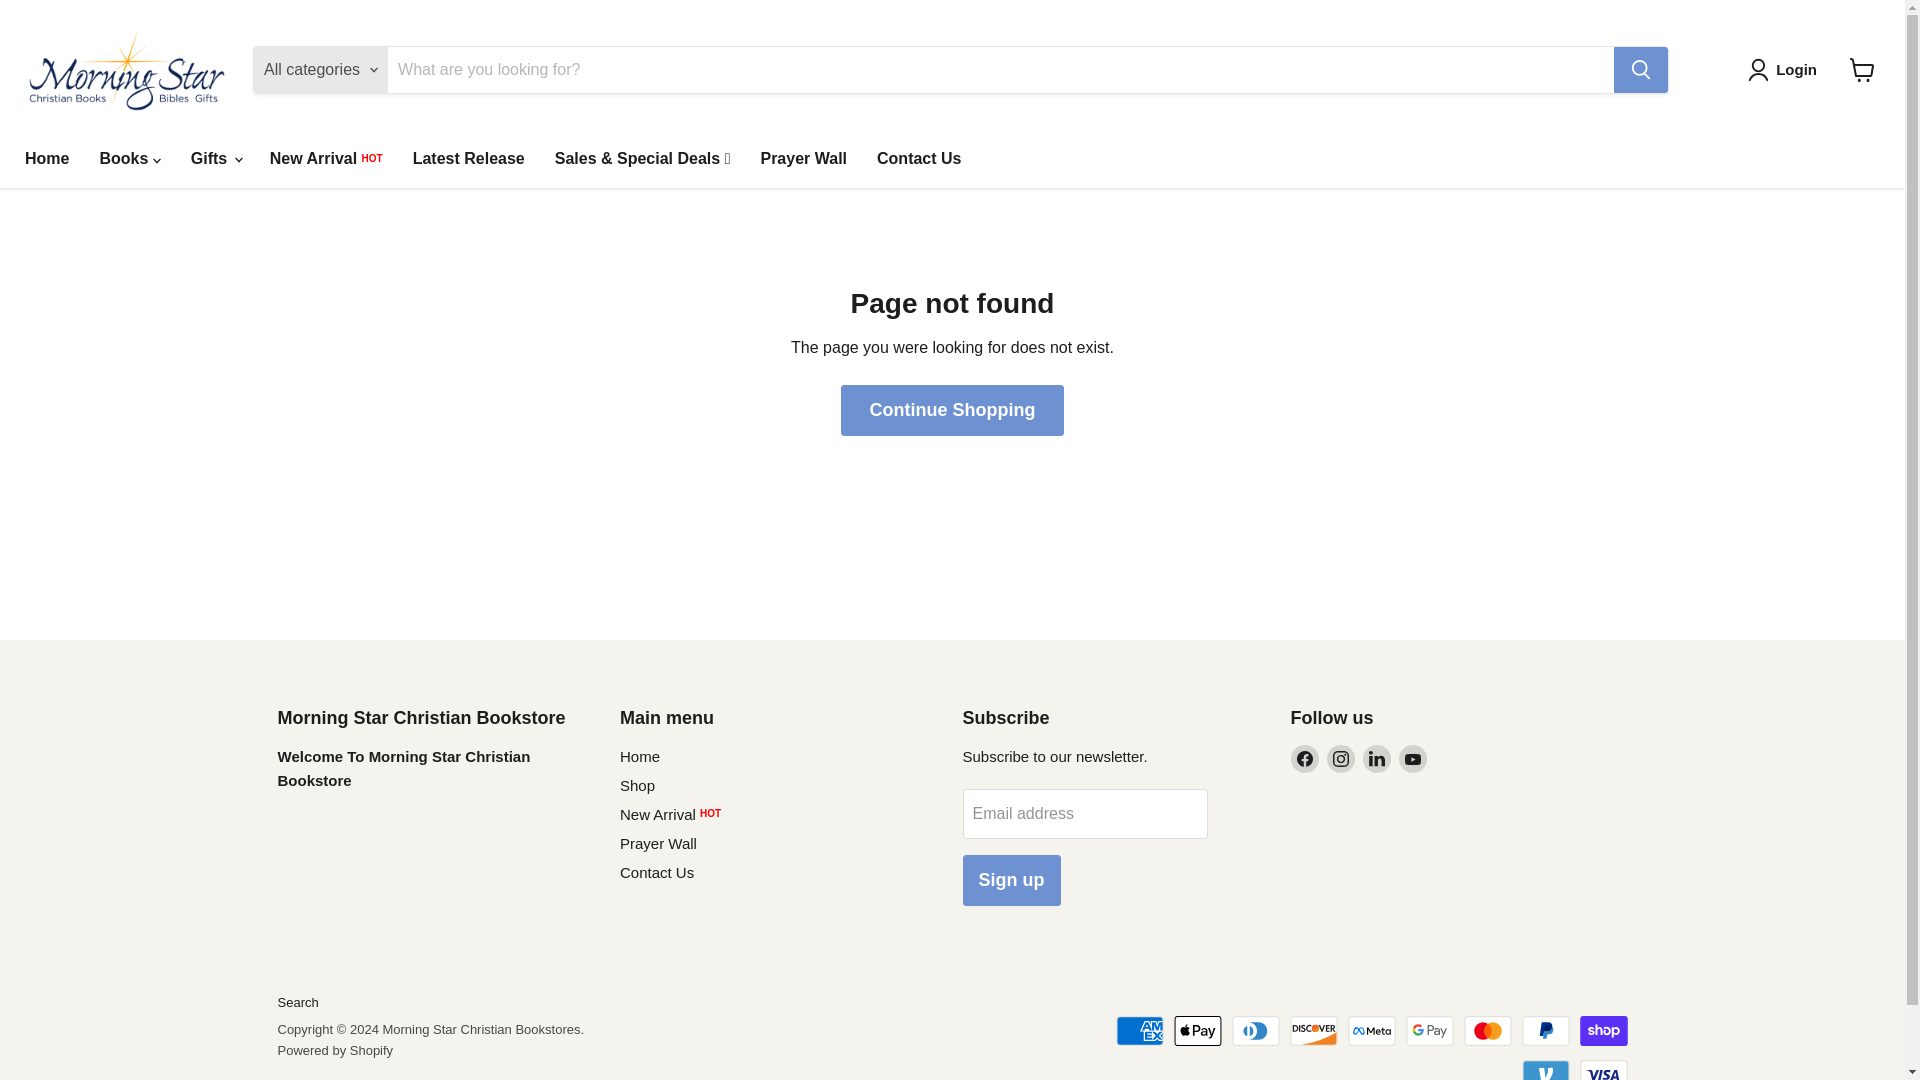 The height and width of the screenshot is (1080, 1920). I want to click on YouTube, so click(1412, 759).